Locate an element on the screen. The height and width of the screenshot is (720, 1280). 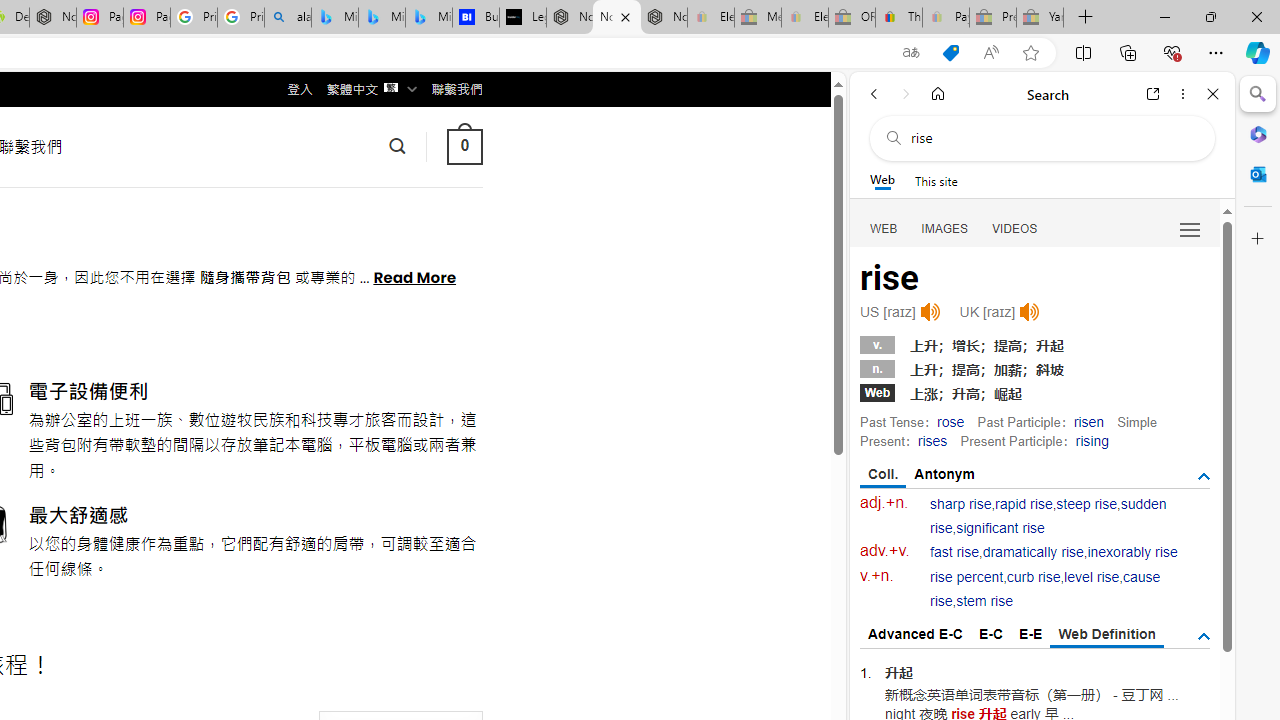
alabama high school quarterback dies - Search is located at coordinates (288, 18).